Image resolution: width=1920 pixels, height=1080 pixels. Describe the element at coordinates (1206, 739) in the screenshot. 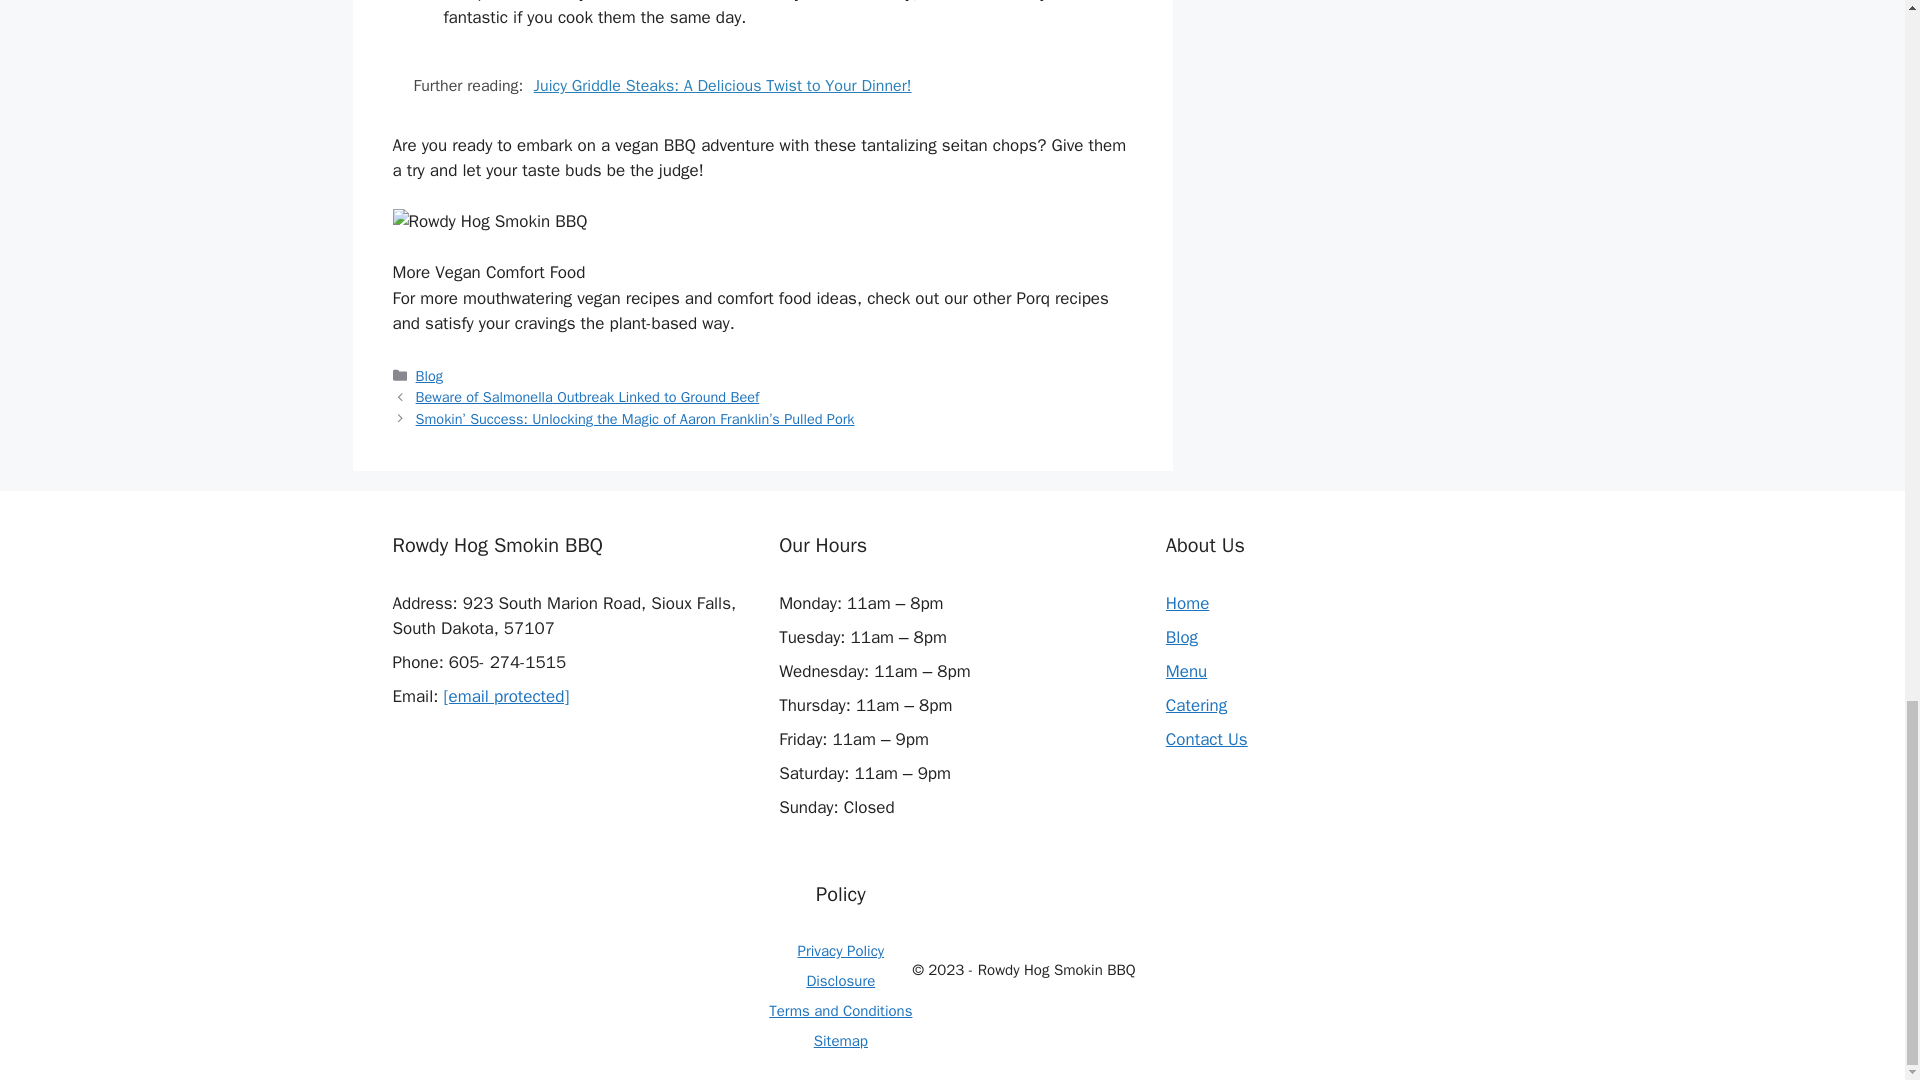

I see `Contact Us` at that location.